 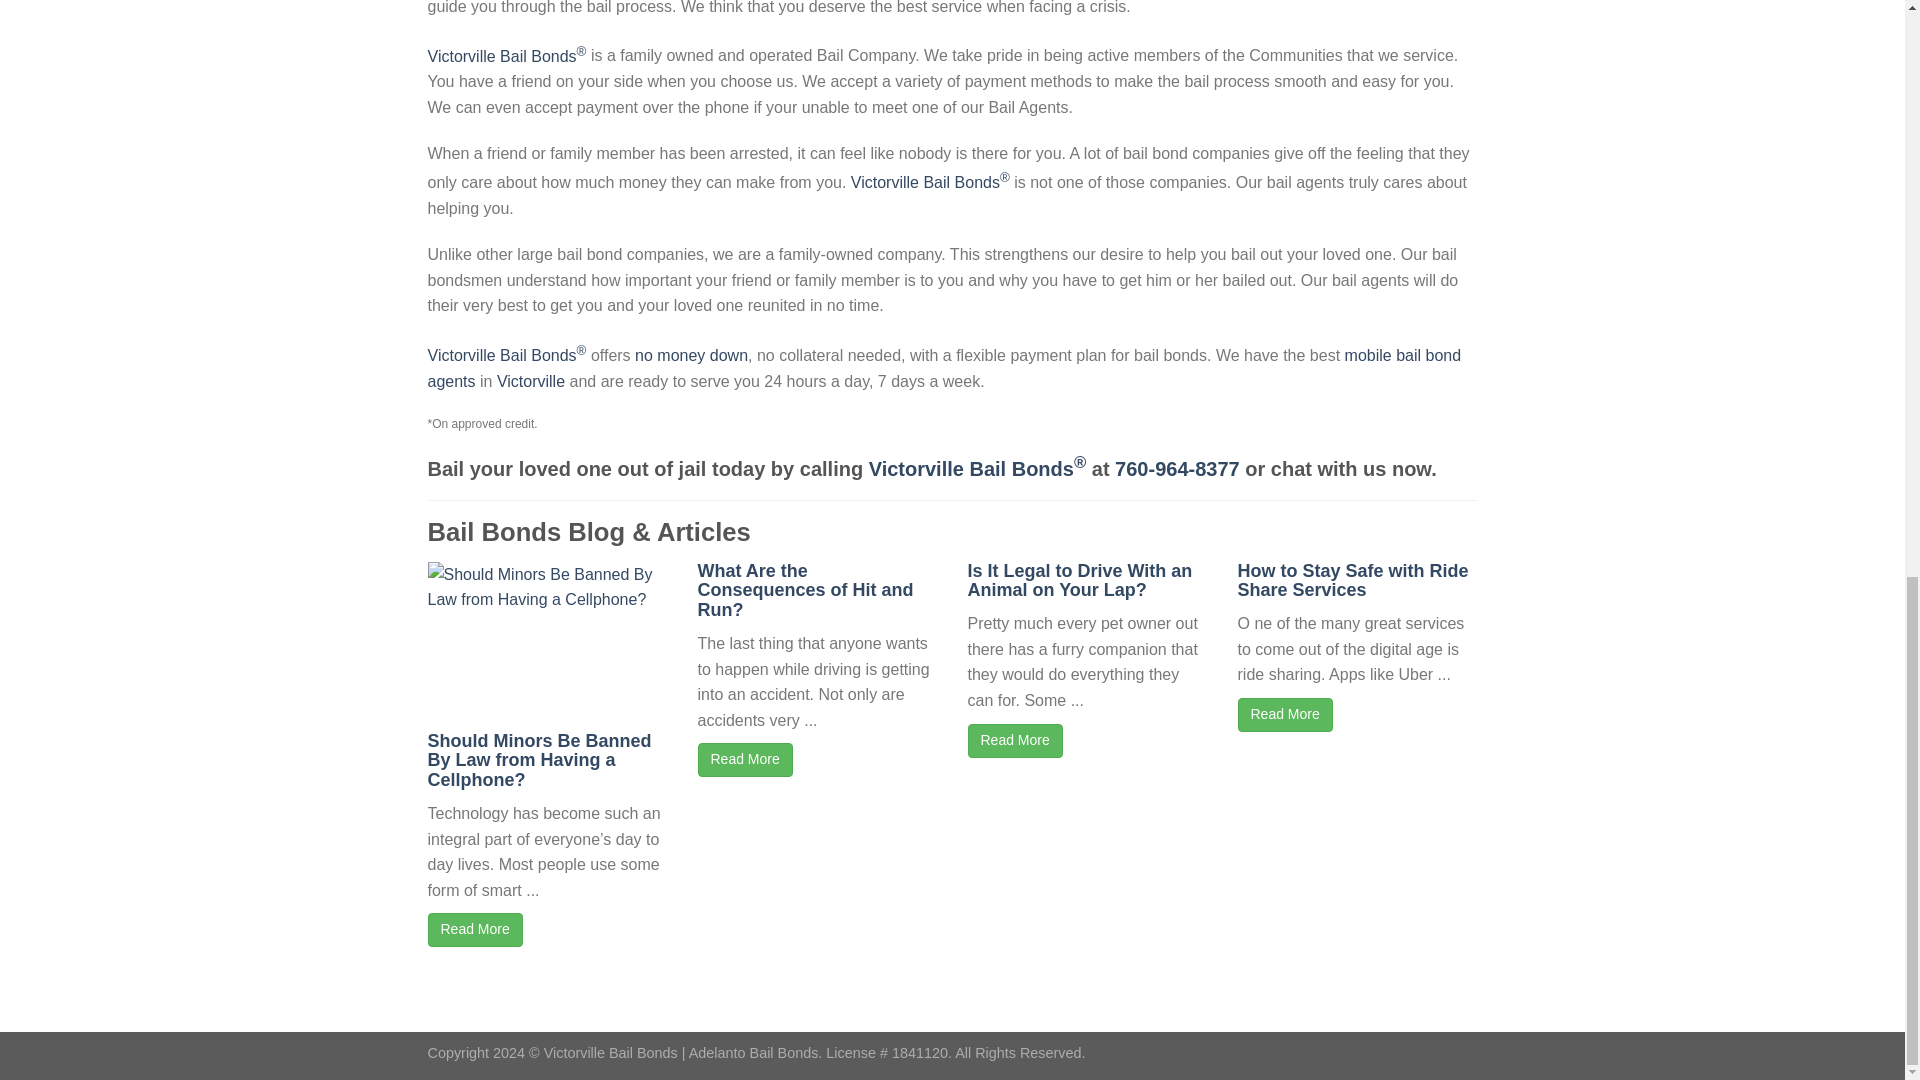 I want to click on Victorville Bail Bonds, so click(x=508, y=56).